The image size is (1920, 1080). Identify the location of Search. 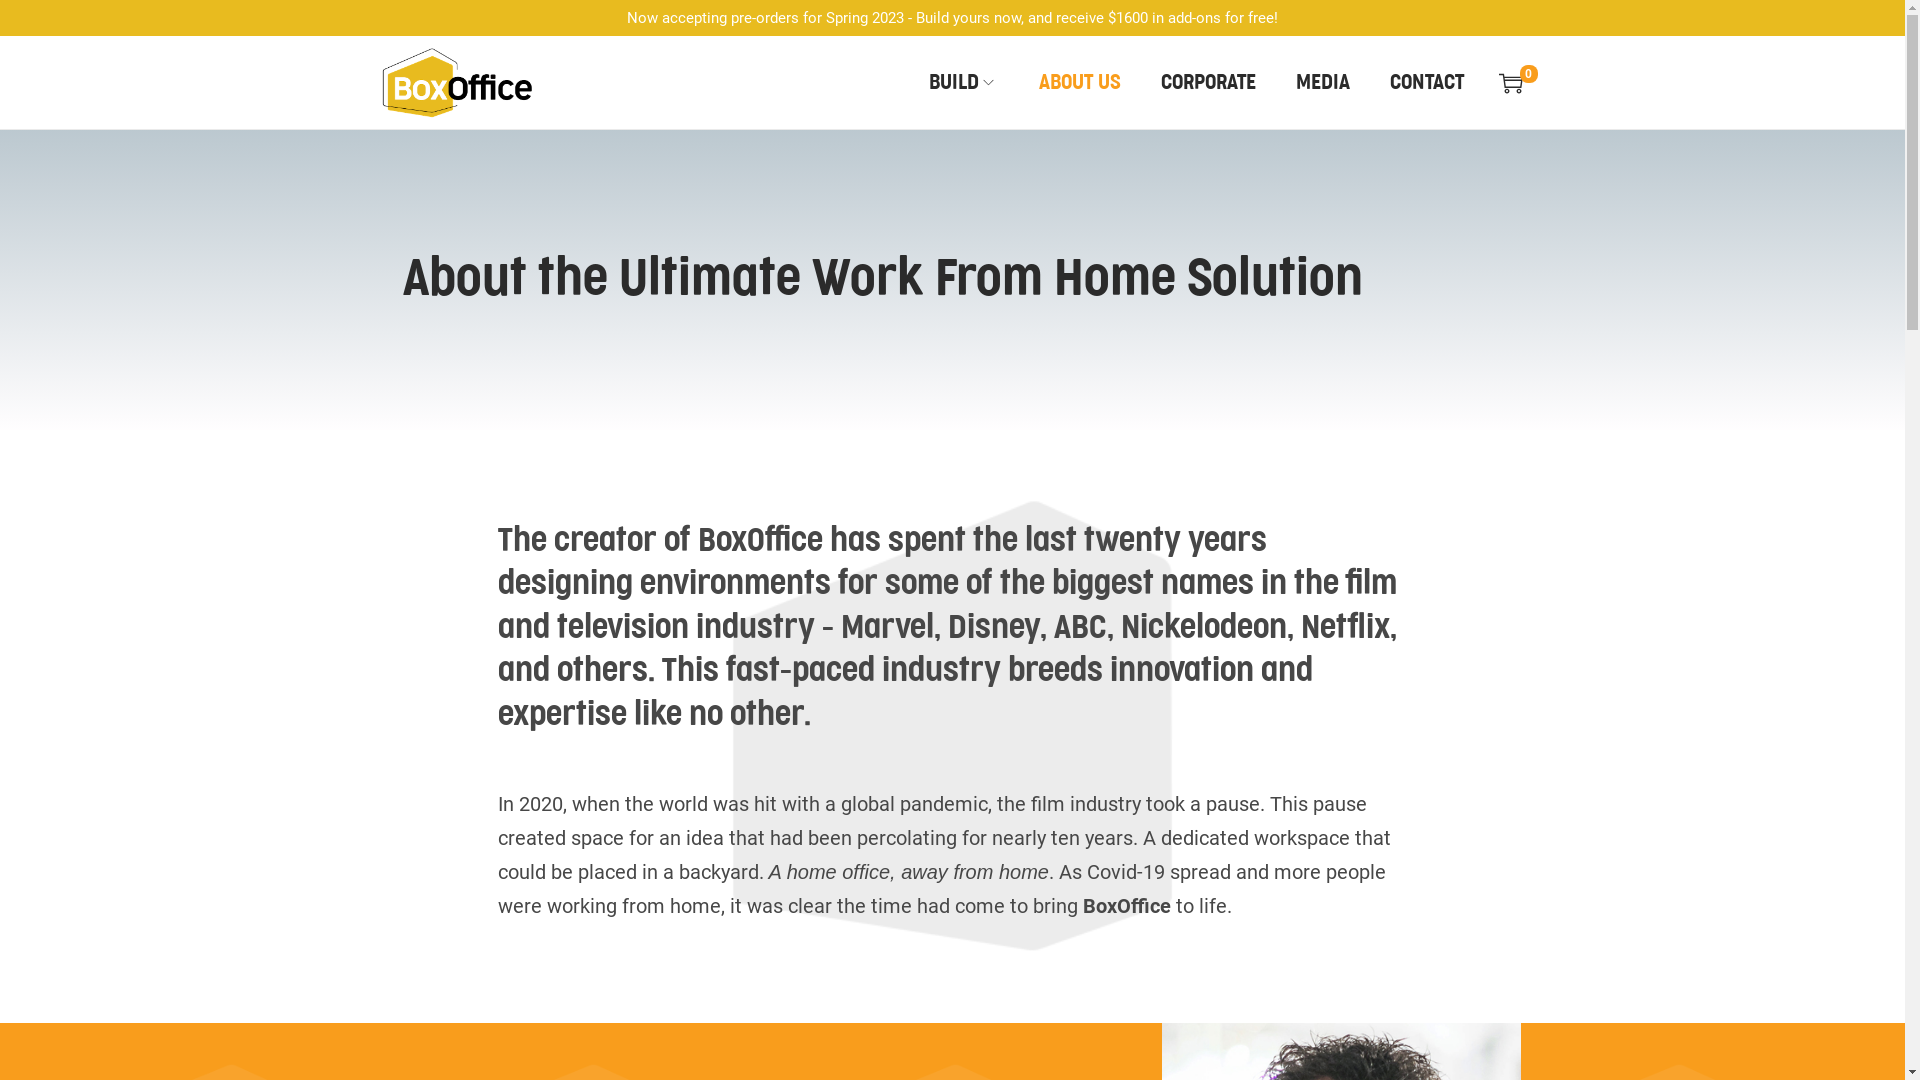
(1253, 565).